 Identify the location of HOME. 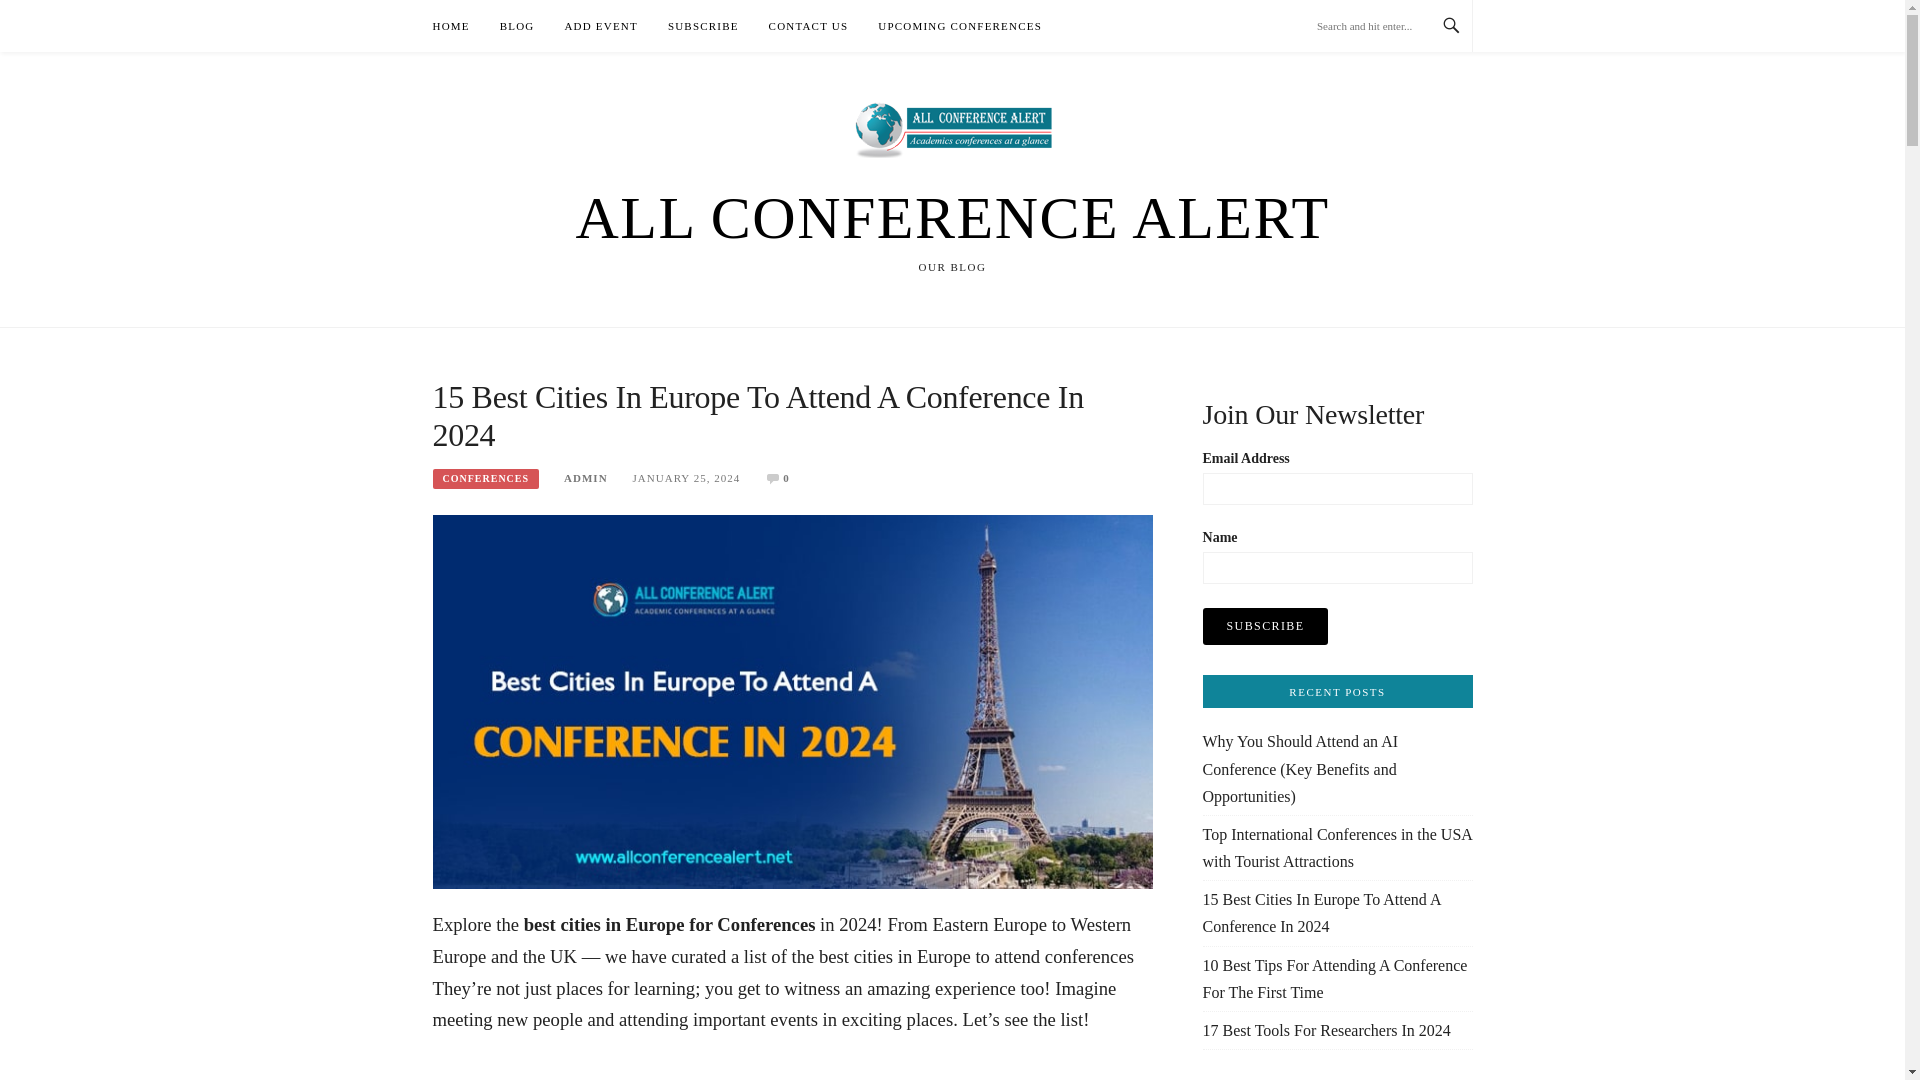
(450, 26).